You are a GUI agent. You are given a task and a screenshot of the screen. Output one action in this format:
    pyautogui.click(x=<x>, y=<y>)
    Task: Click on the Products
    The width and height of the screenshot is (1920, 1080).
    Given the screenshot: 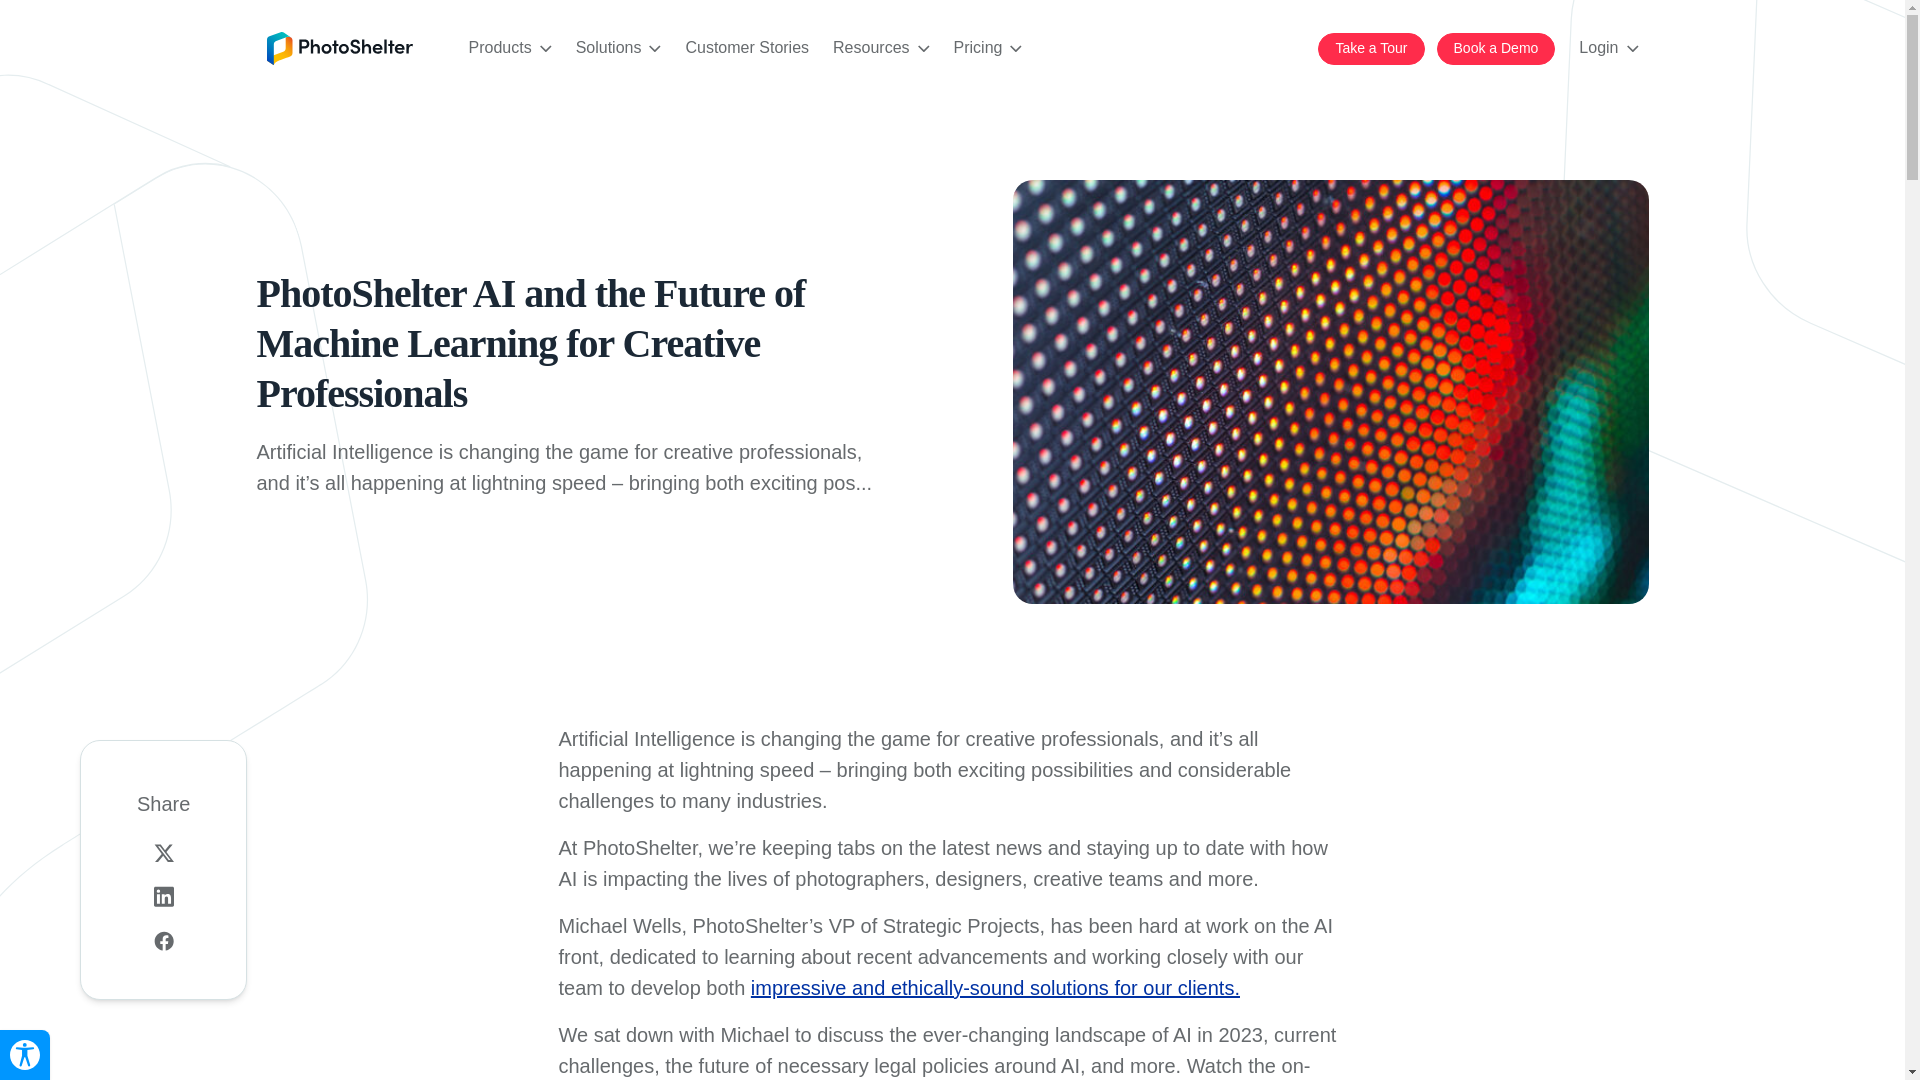 What is the action you would take?
    pyautogui.click(x=510, y=48)
    